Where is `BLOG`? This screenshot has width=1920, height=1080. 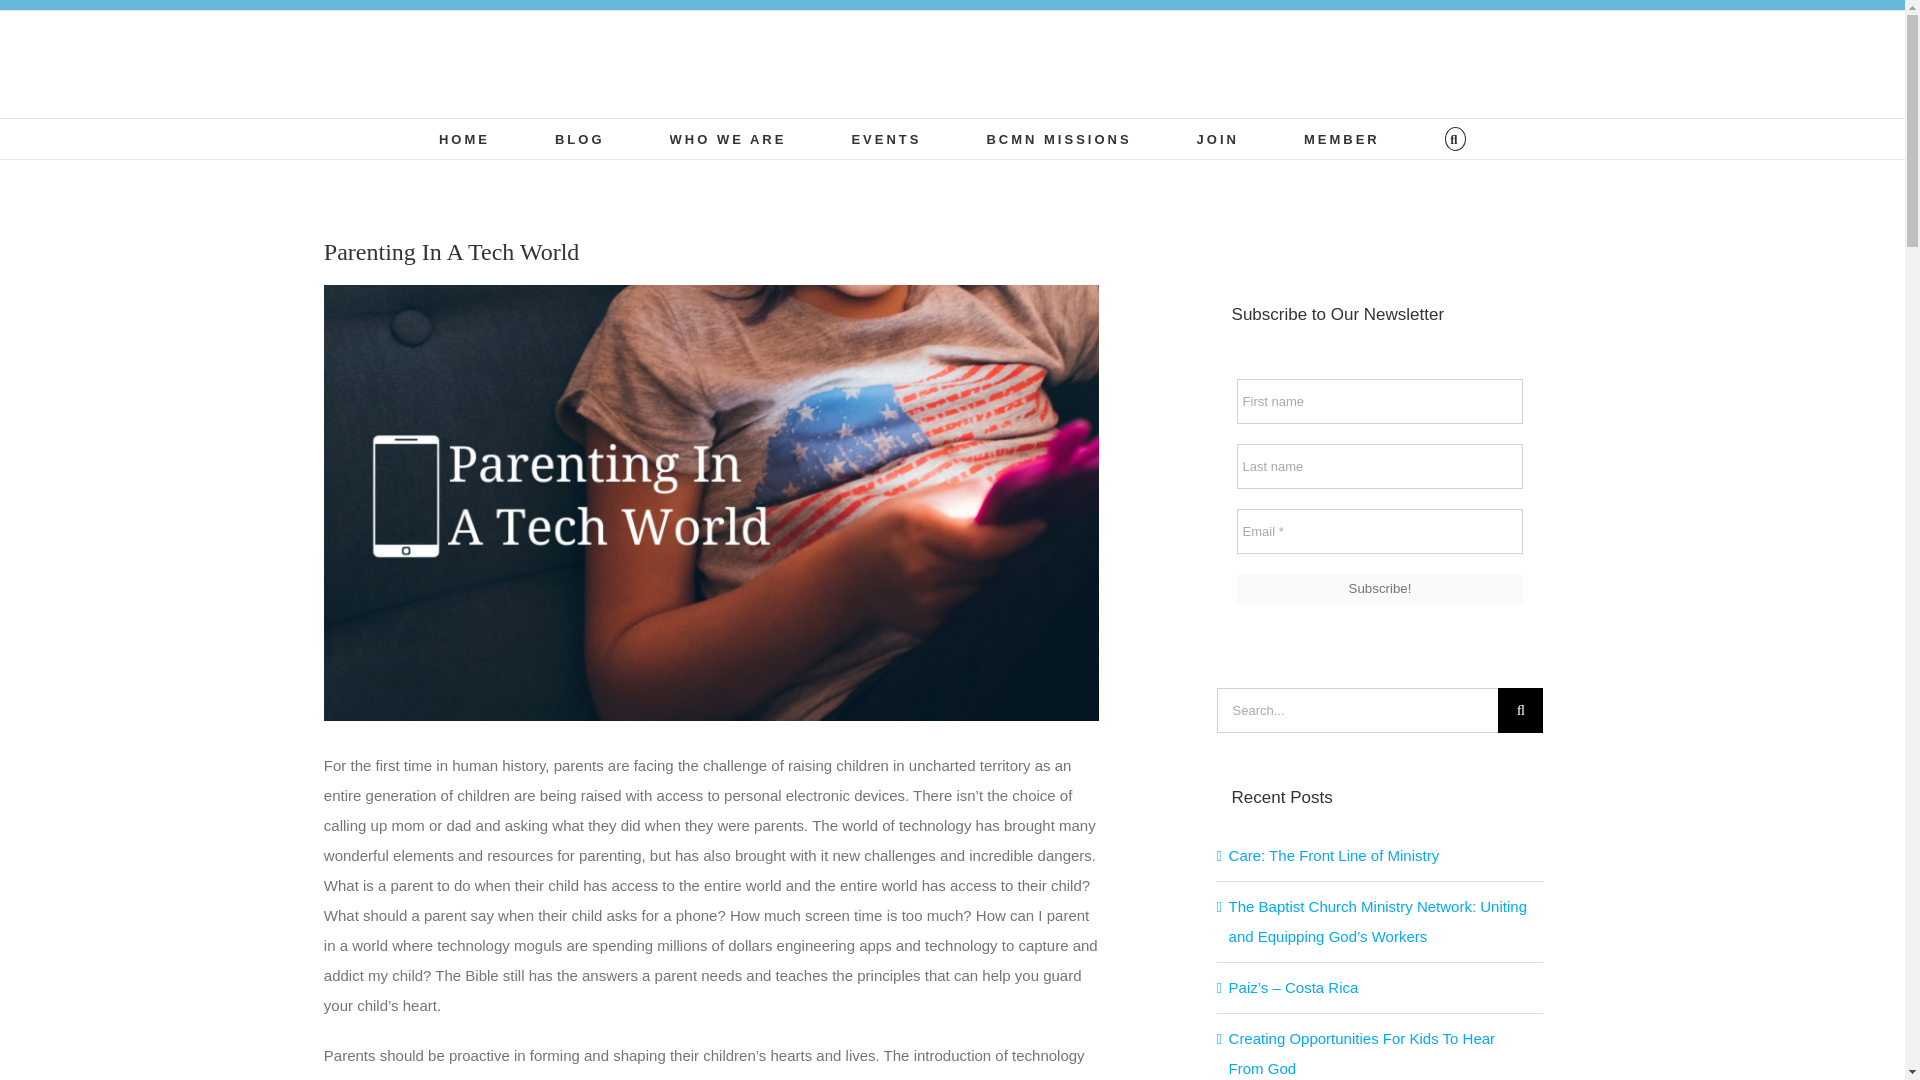 BLOG is located at coordinates (579, 138).